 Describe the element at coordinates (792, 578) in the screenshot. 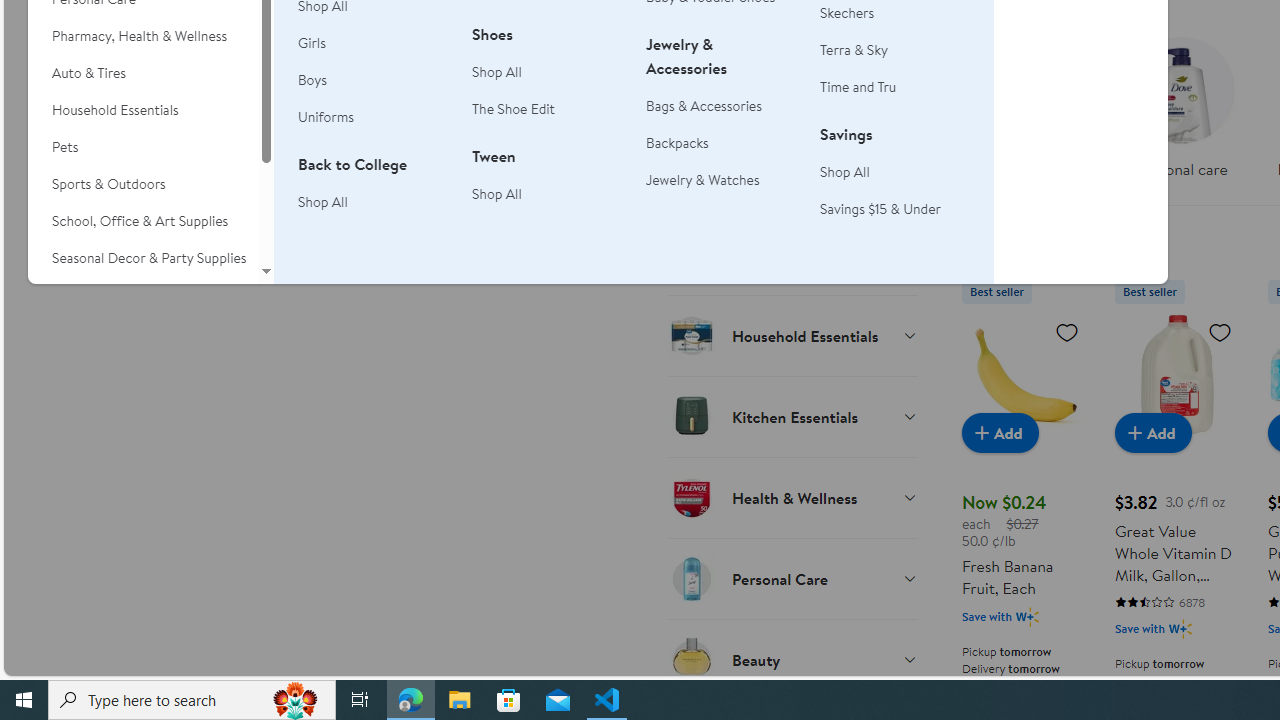

I see `Personal Care` at that location.